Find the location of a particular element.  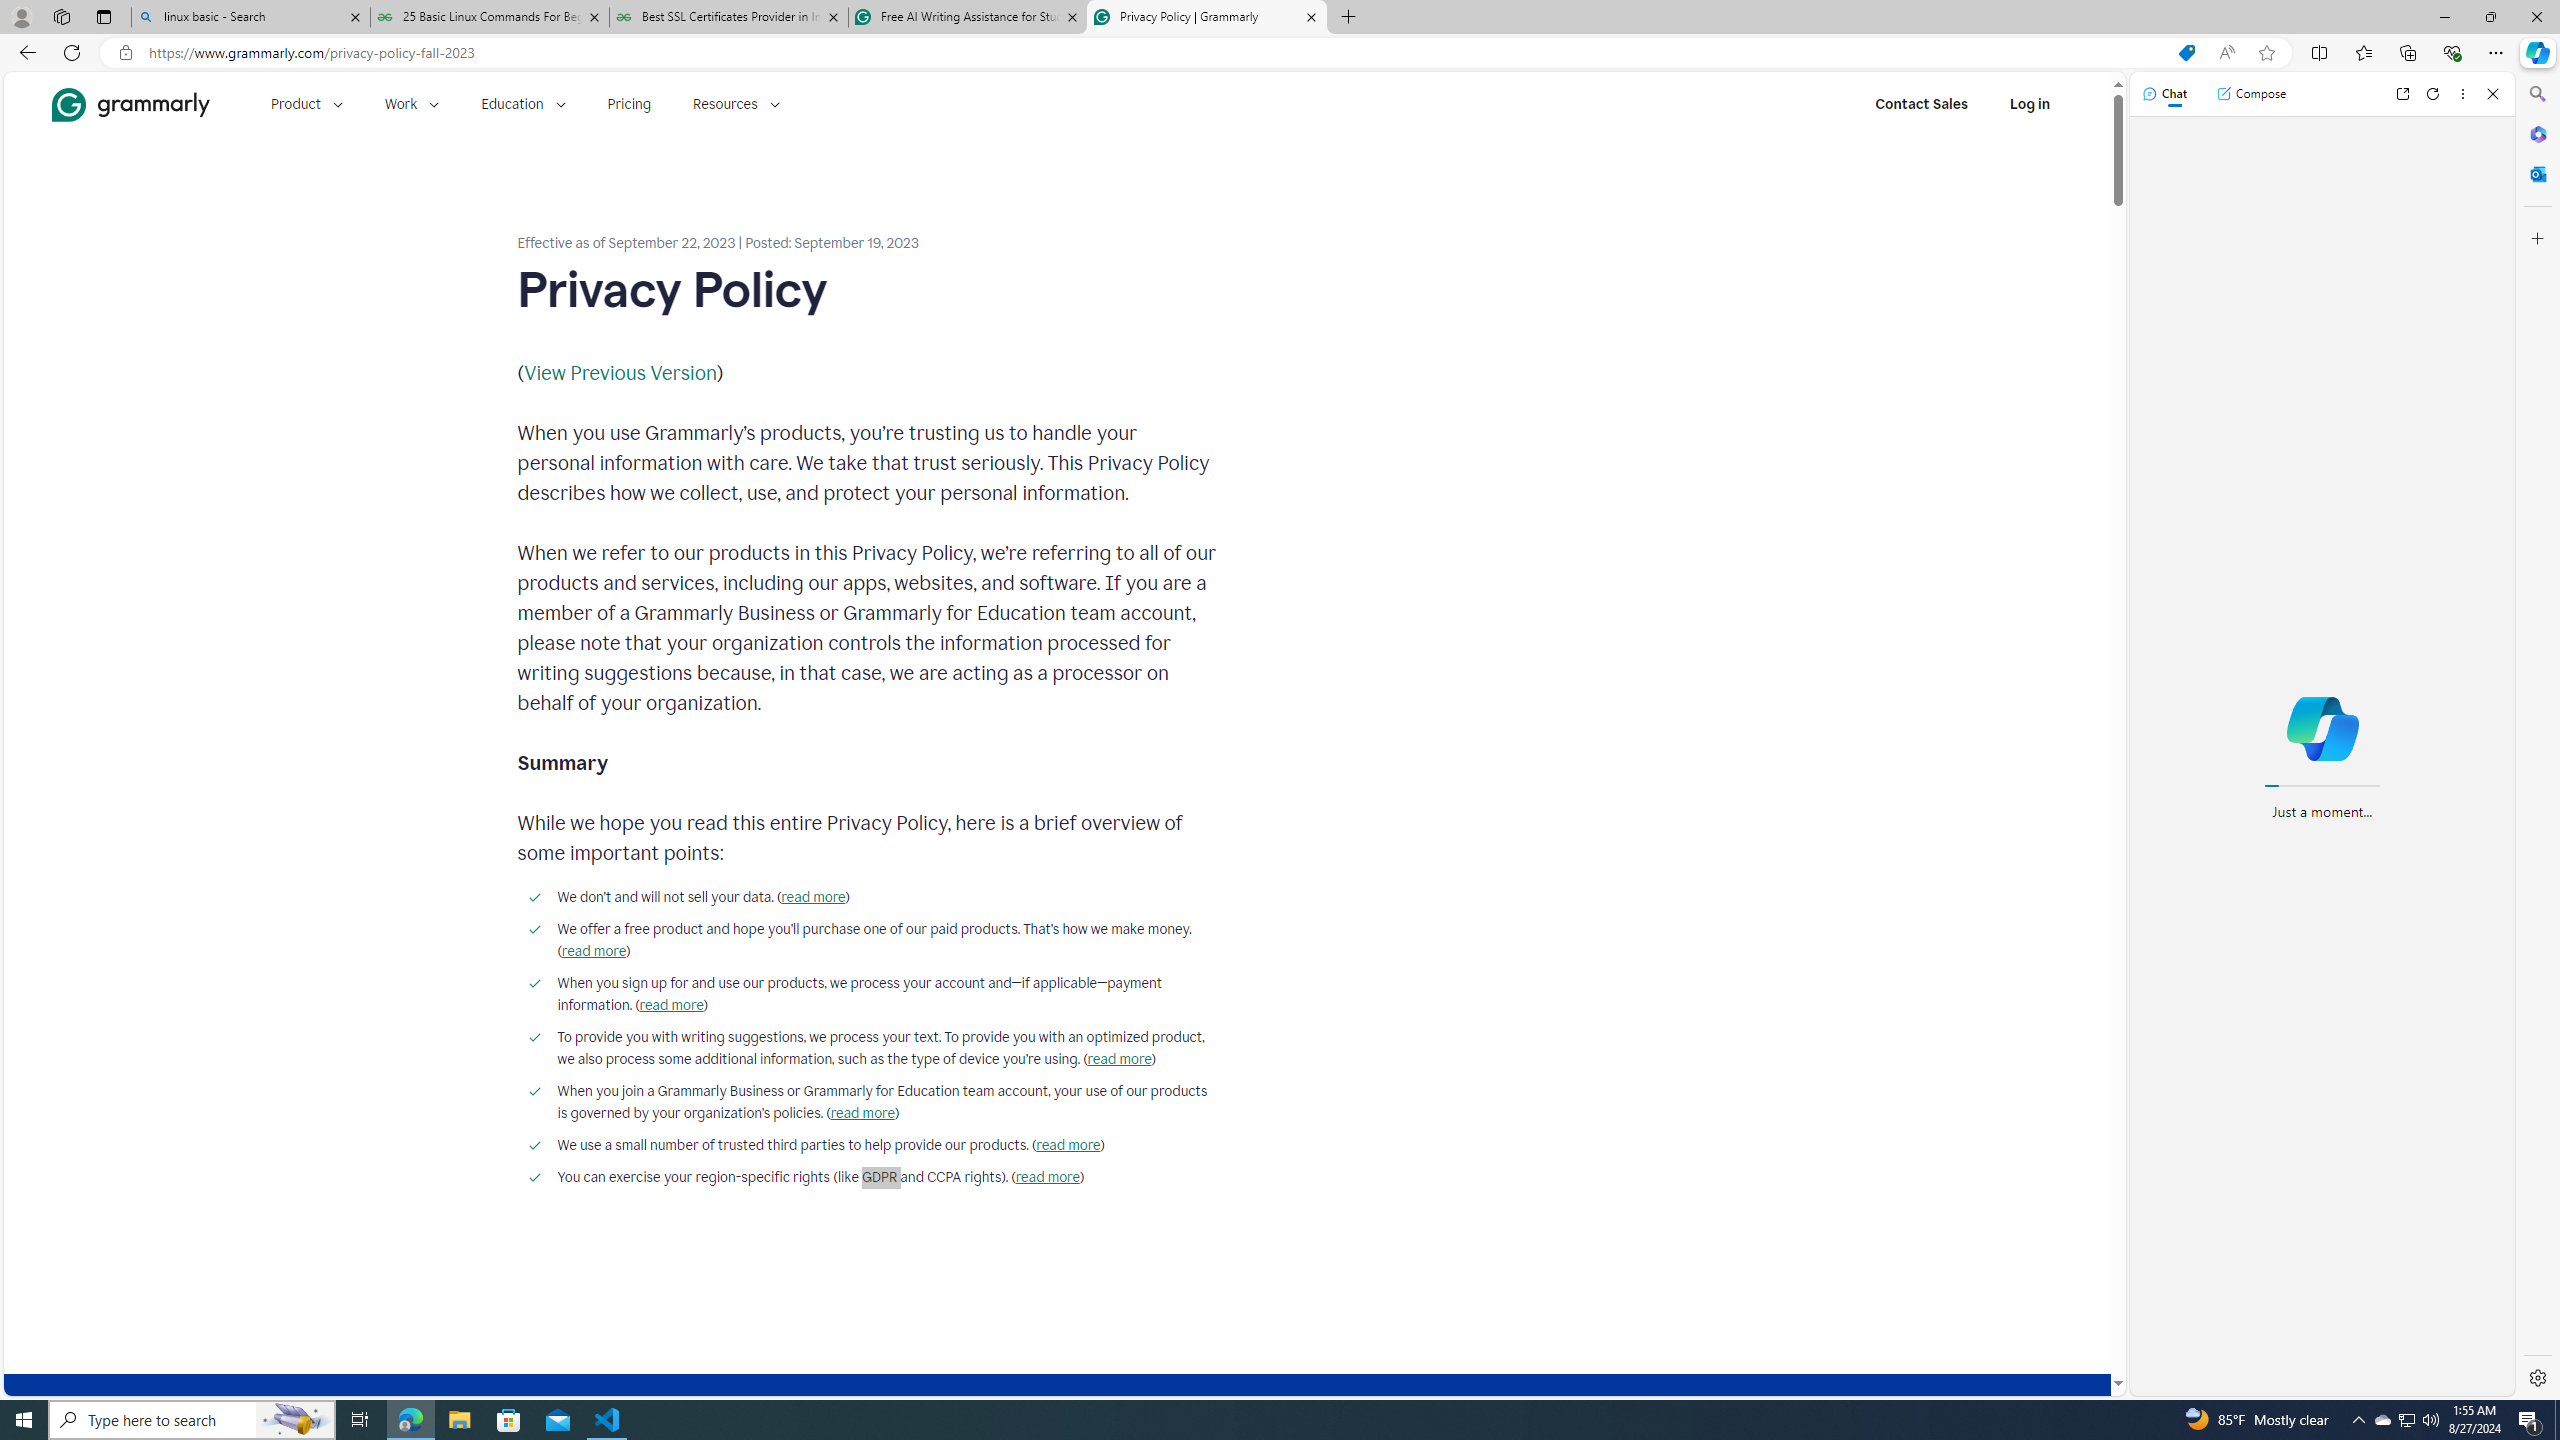

Grammarly Home is located at coordinates (130, 104).